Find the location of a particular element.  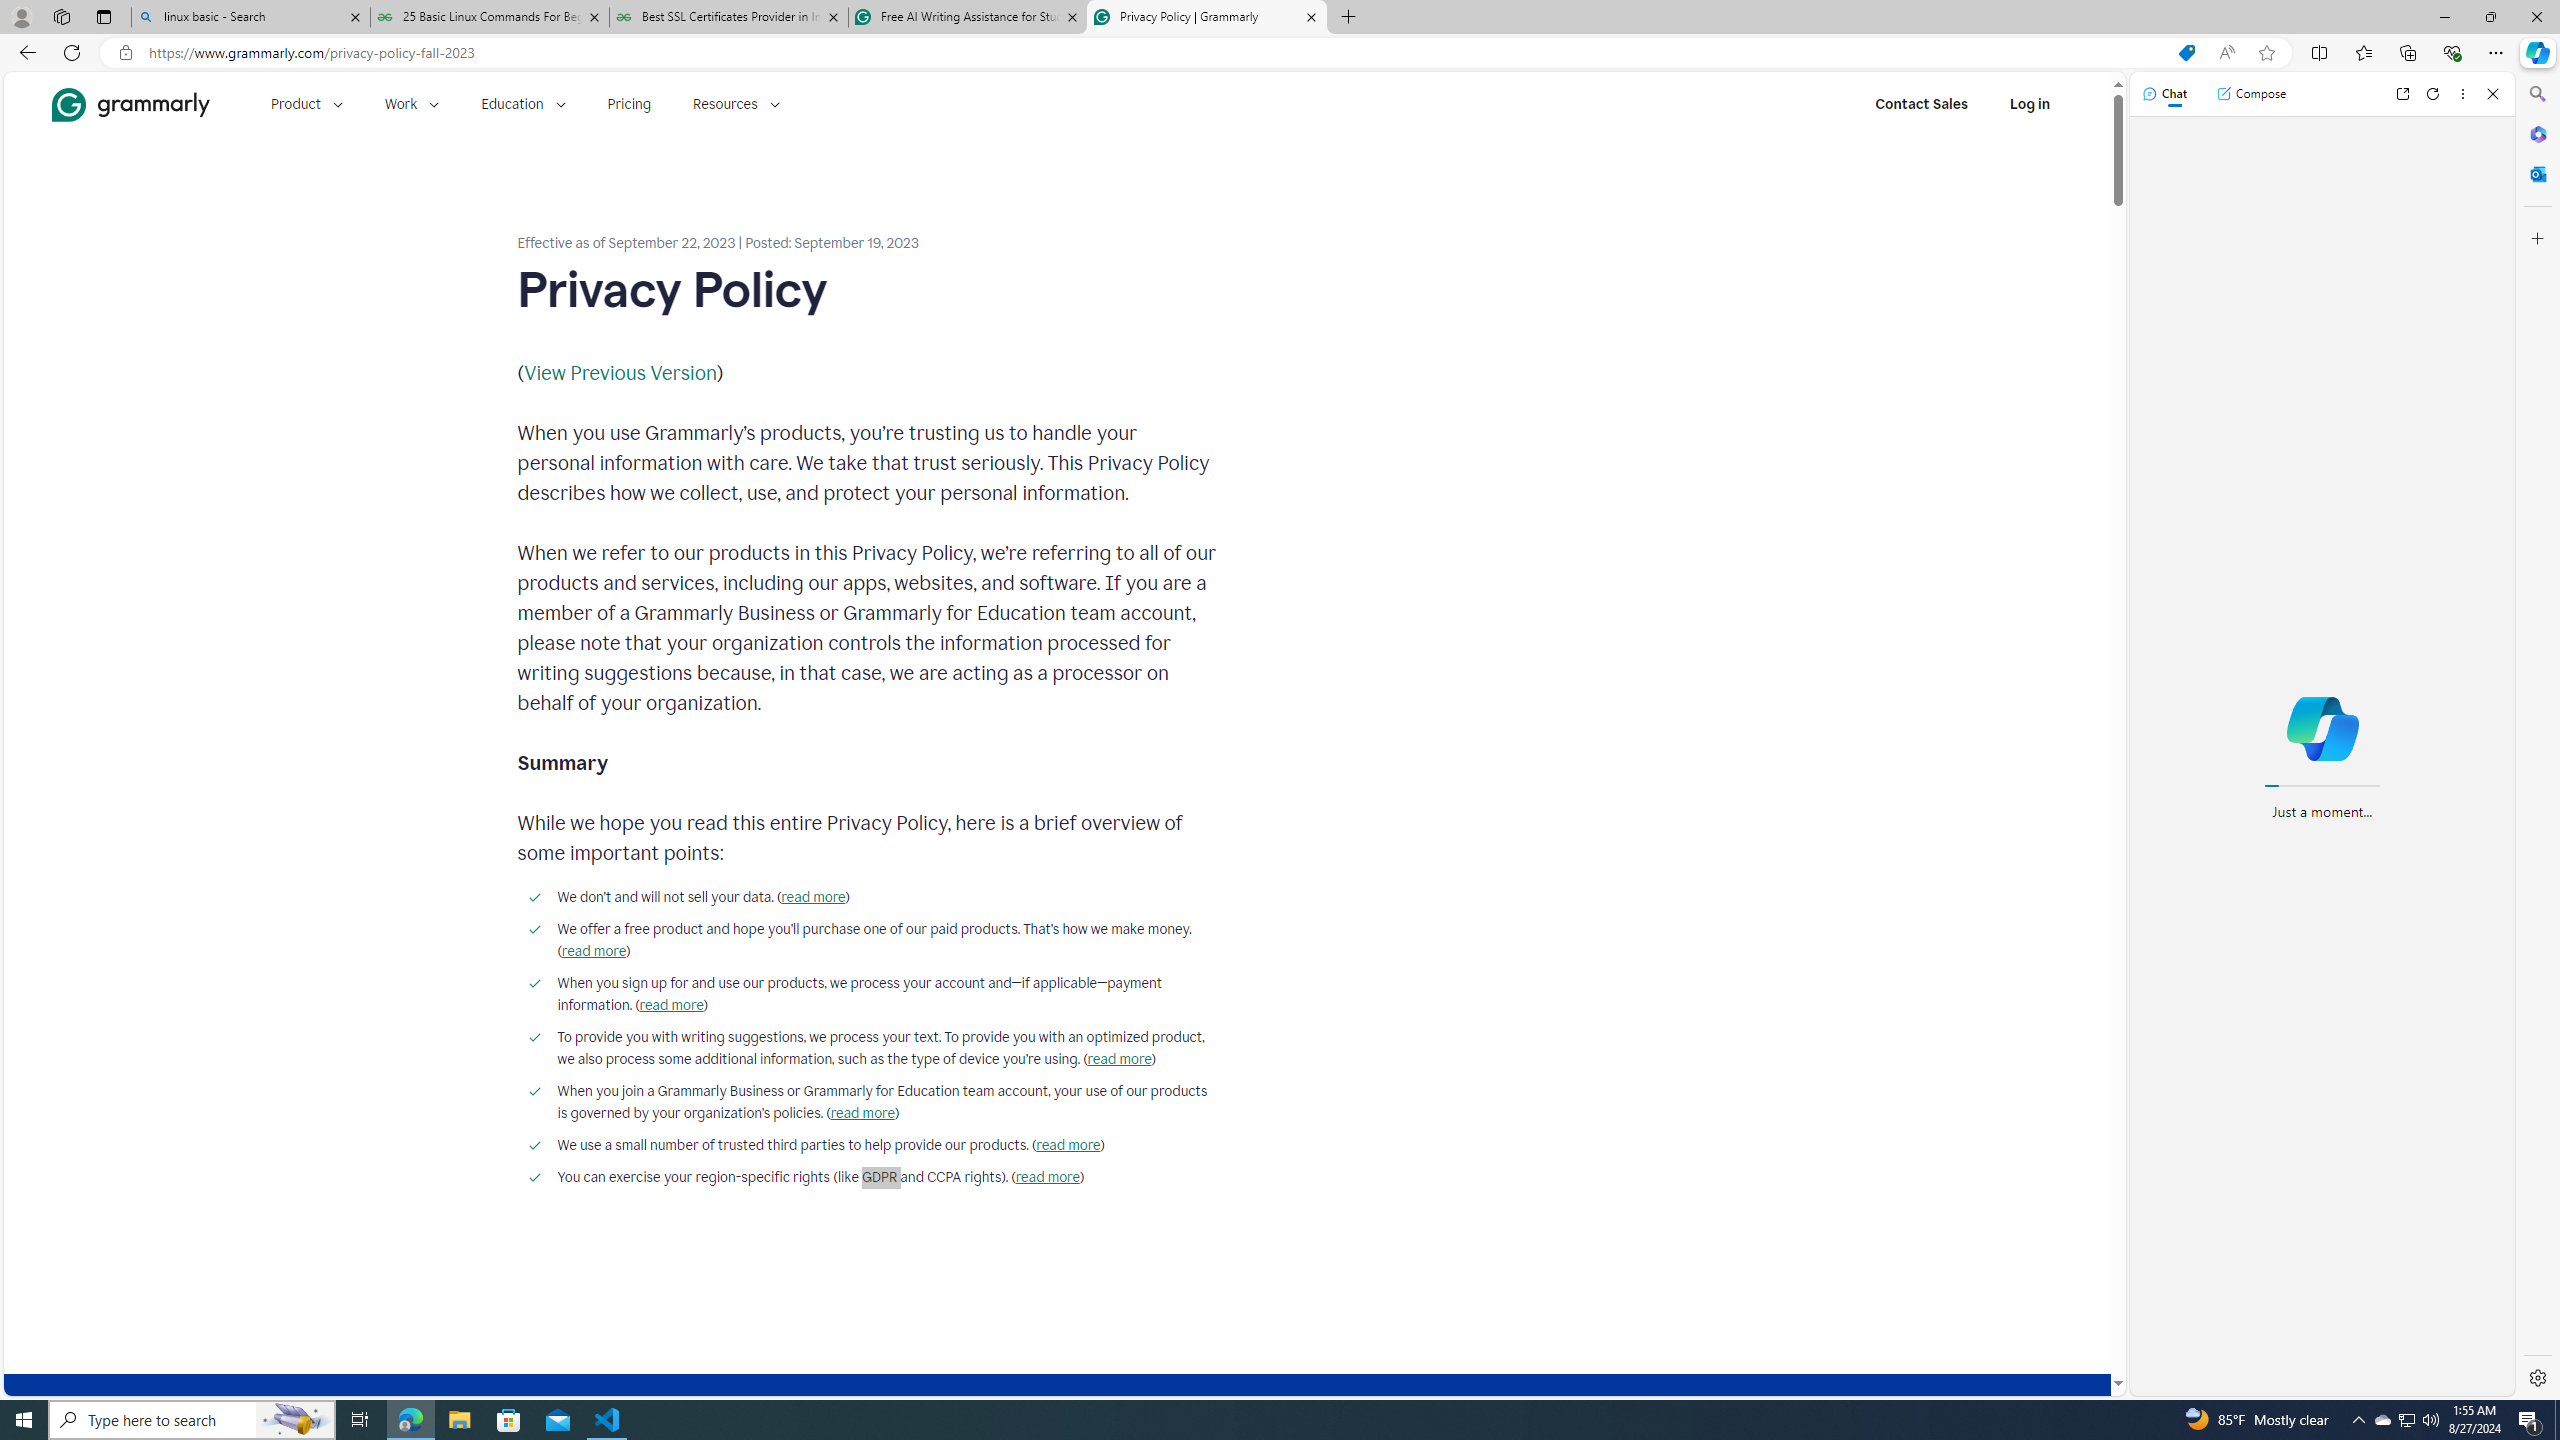

Grammarly Home is located at coordinates (130, 104).